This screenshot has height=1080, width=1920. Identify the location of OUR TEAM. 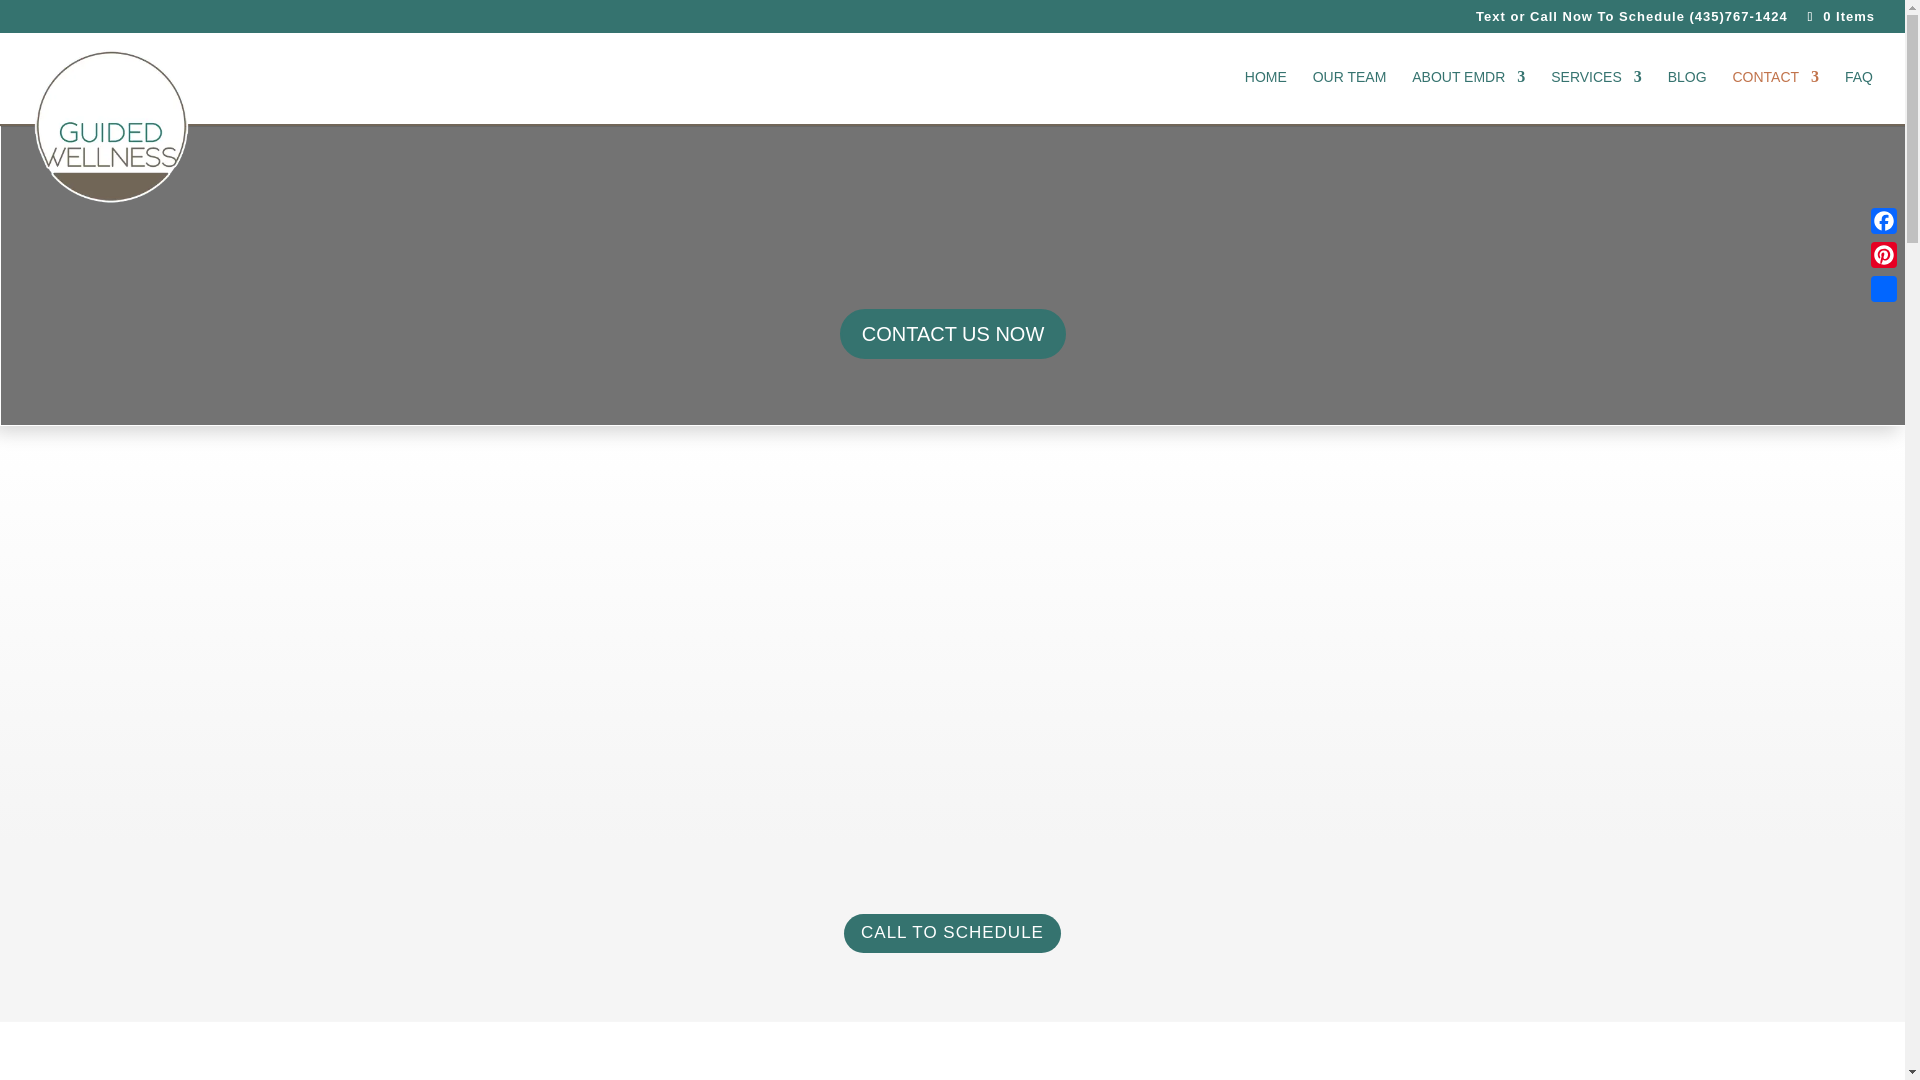
(1350, 97).